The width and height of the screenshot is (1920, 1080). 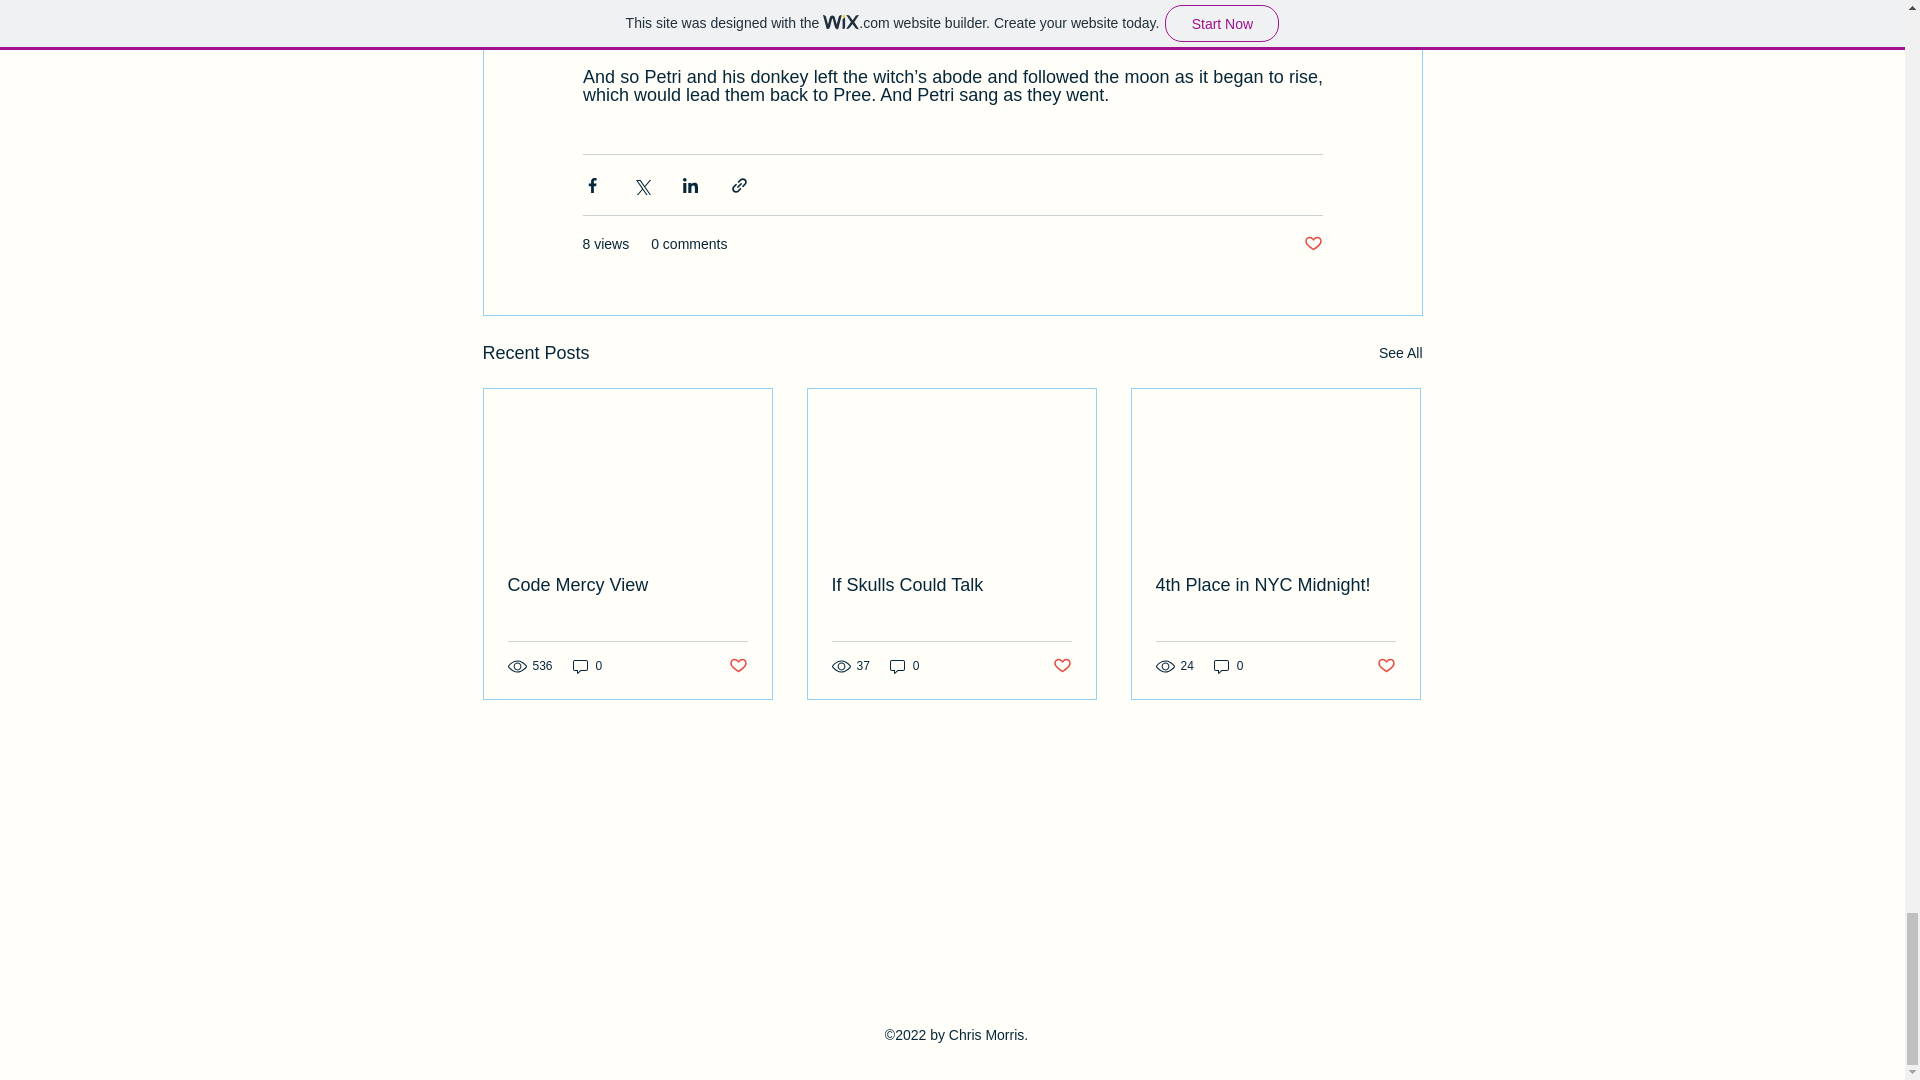 What do you see at coordinates (587, 666) in the screenshot?
I see `0` at bounding box center [587, 666].